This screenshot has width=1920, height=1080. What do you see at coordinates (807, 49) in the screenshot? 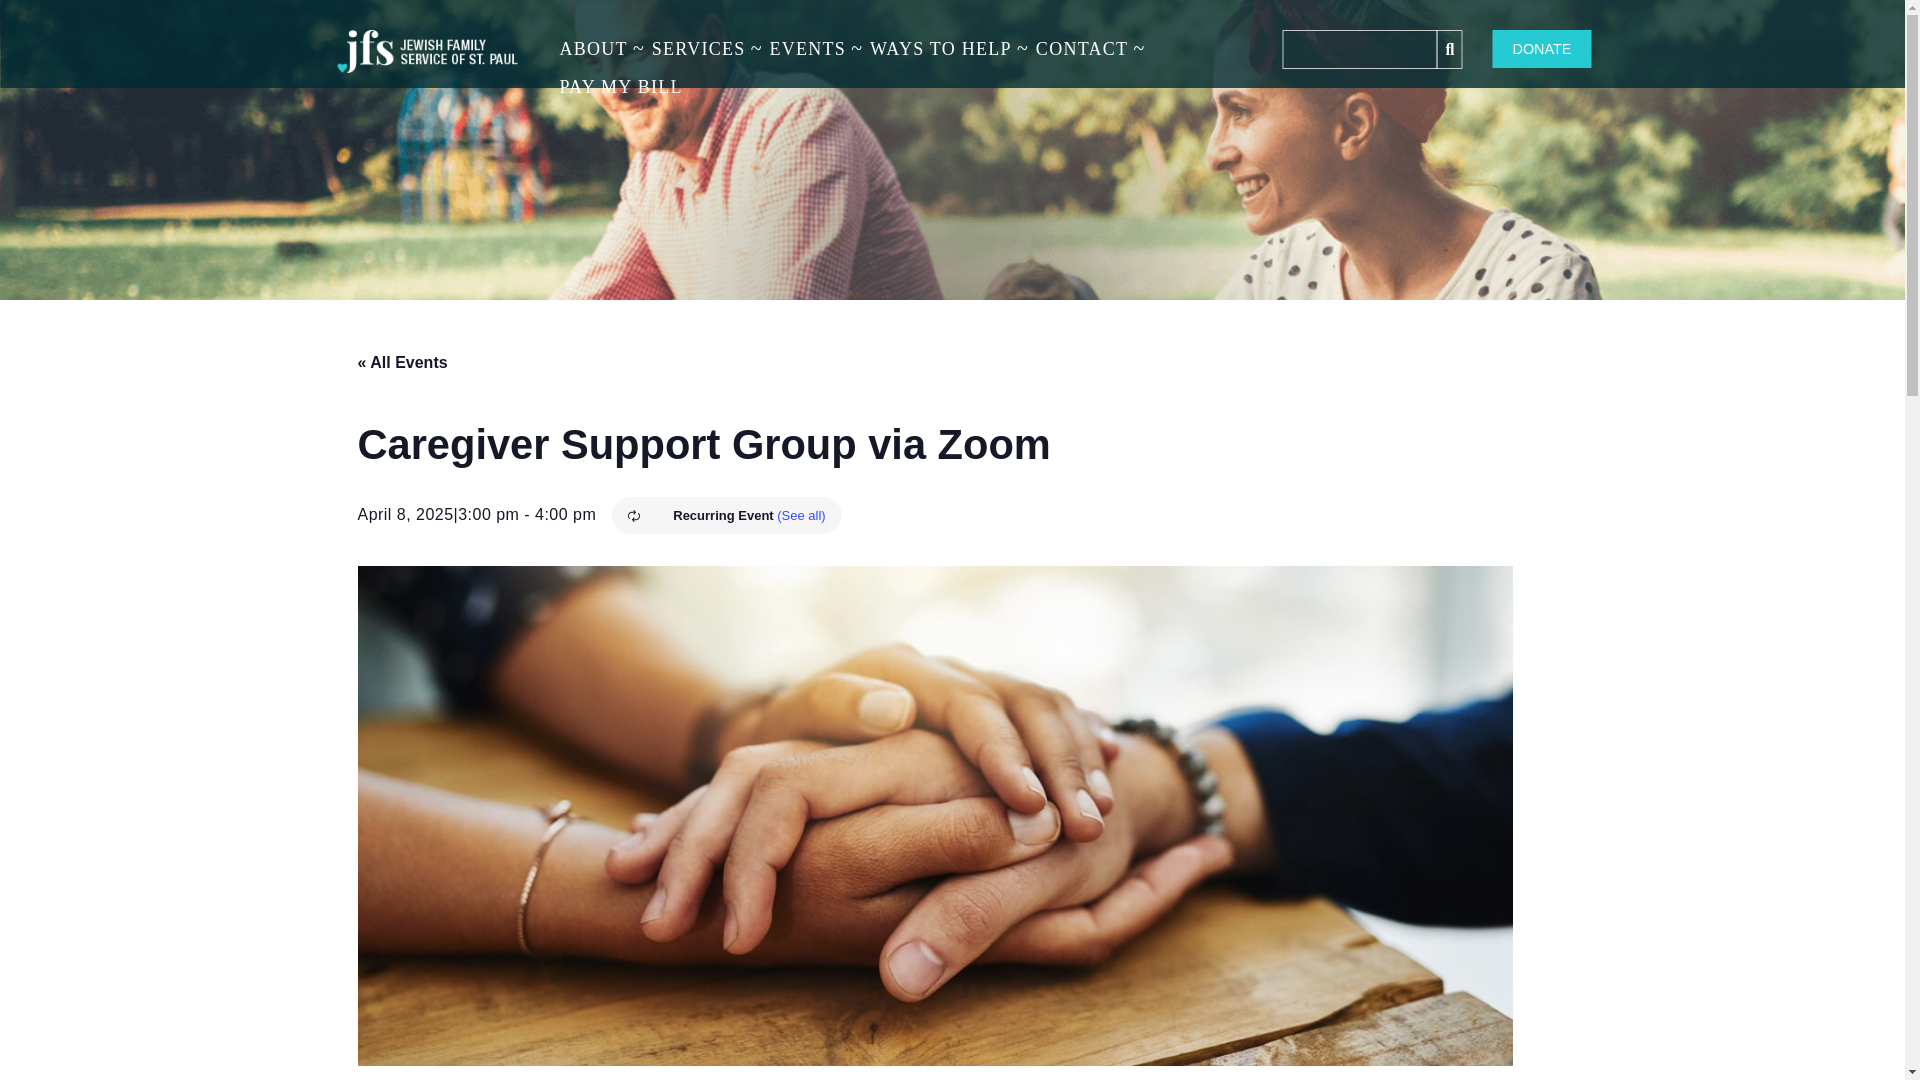
I see `EVENTS` at bounding box center [807, 49].